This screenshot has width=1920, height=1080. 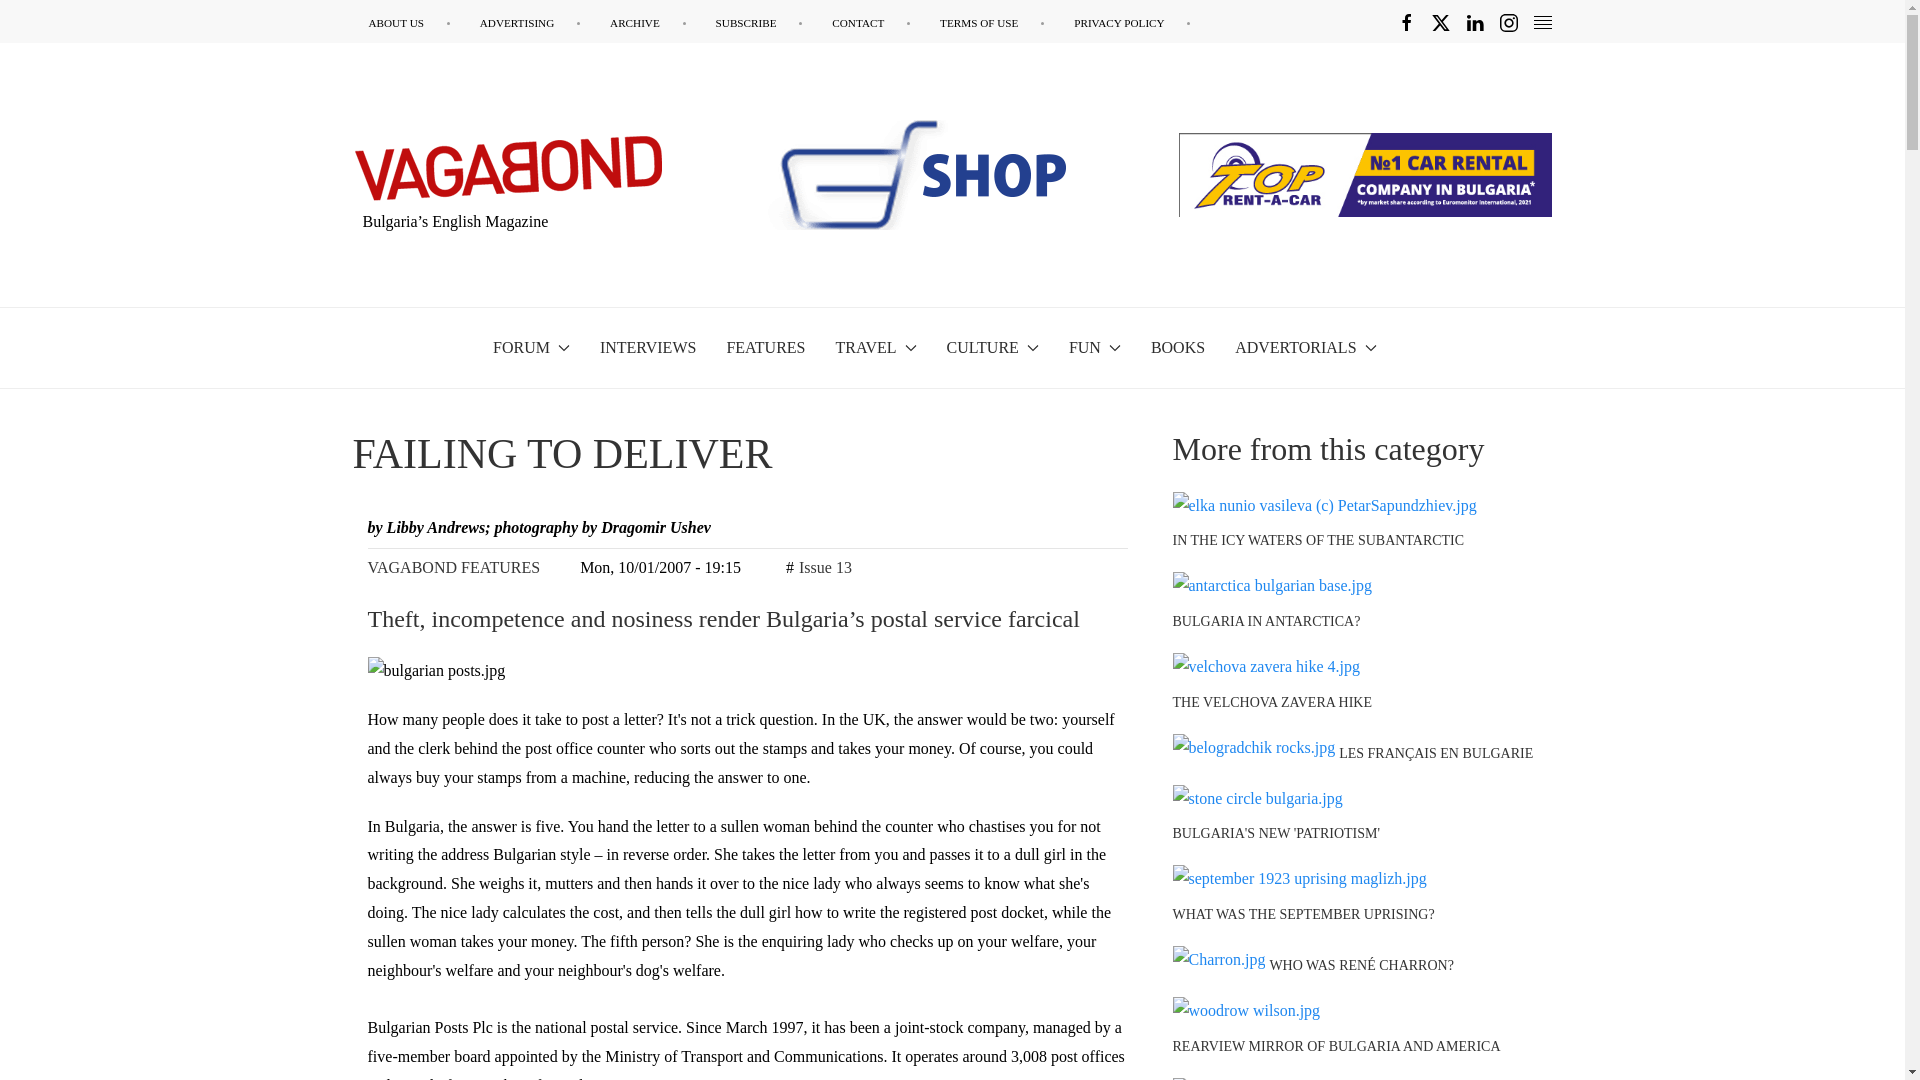 What do you see at coordinates (992, 23) in the screenshot?
I see `TERMS OF USE` at bounding box center [992, 23].